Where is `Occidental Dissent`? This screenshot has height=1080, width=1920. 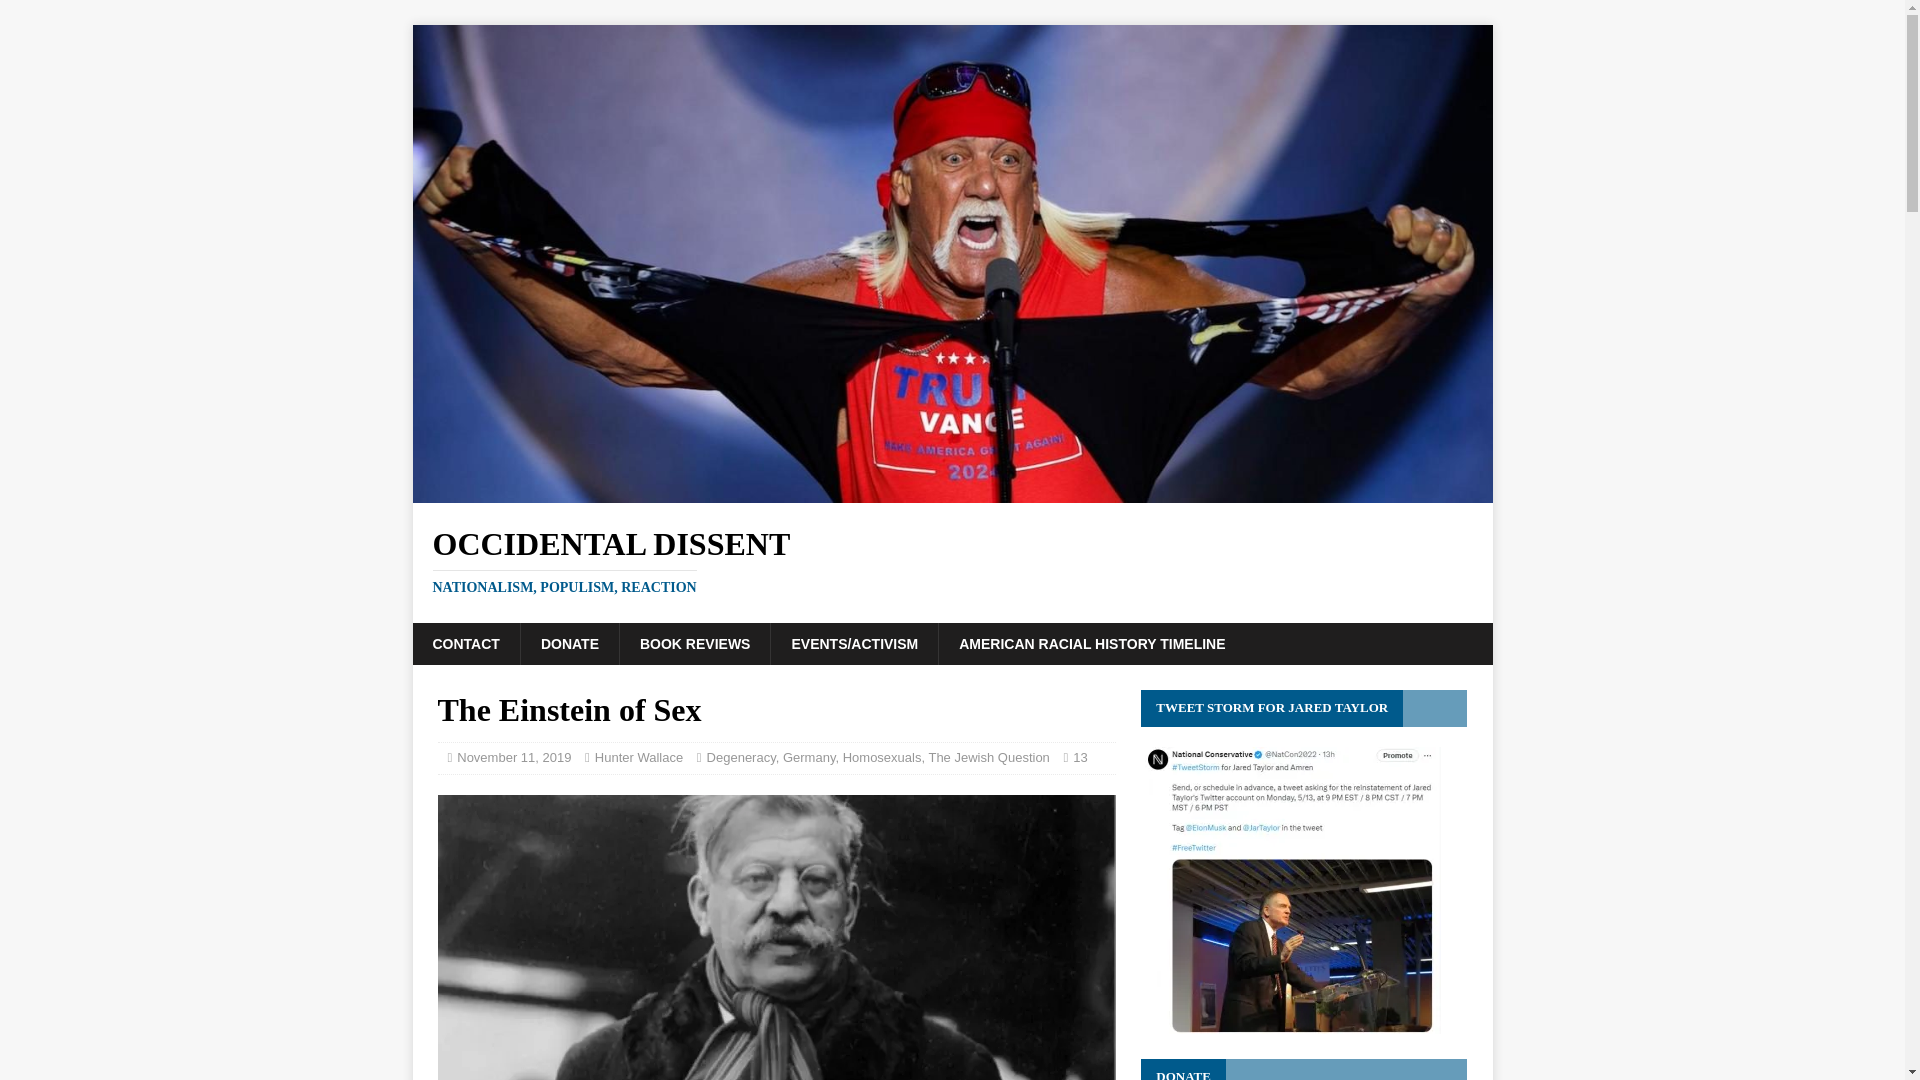
Occidental Dissent is located at coordinates (952, 490).